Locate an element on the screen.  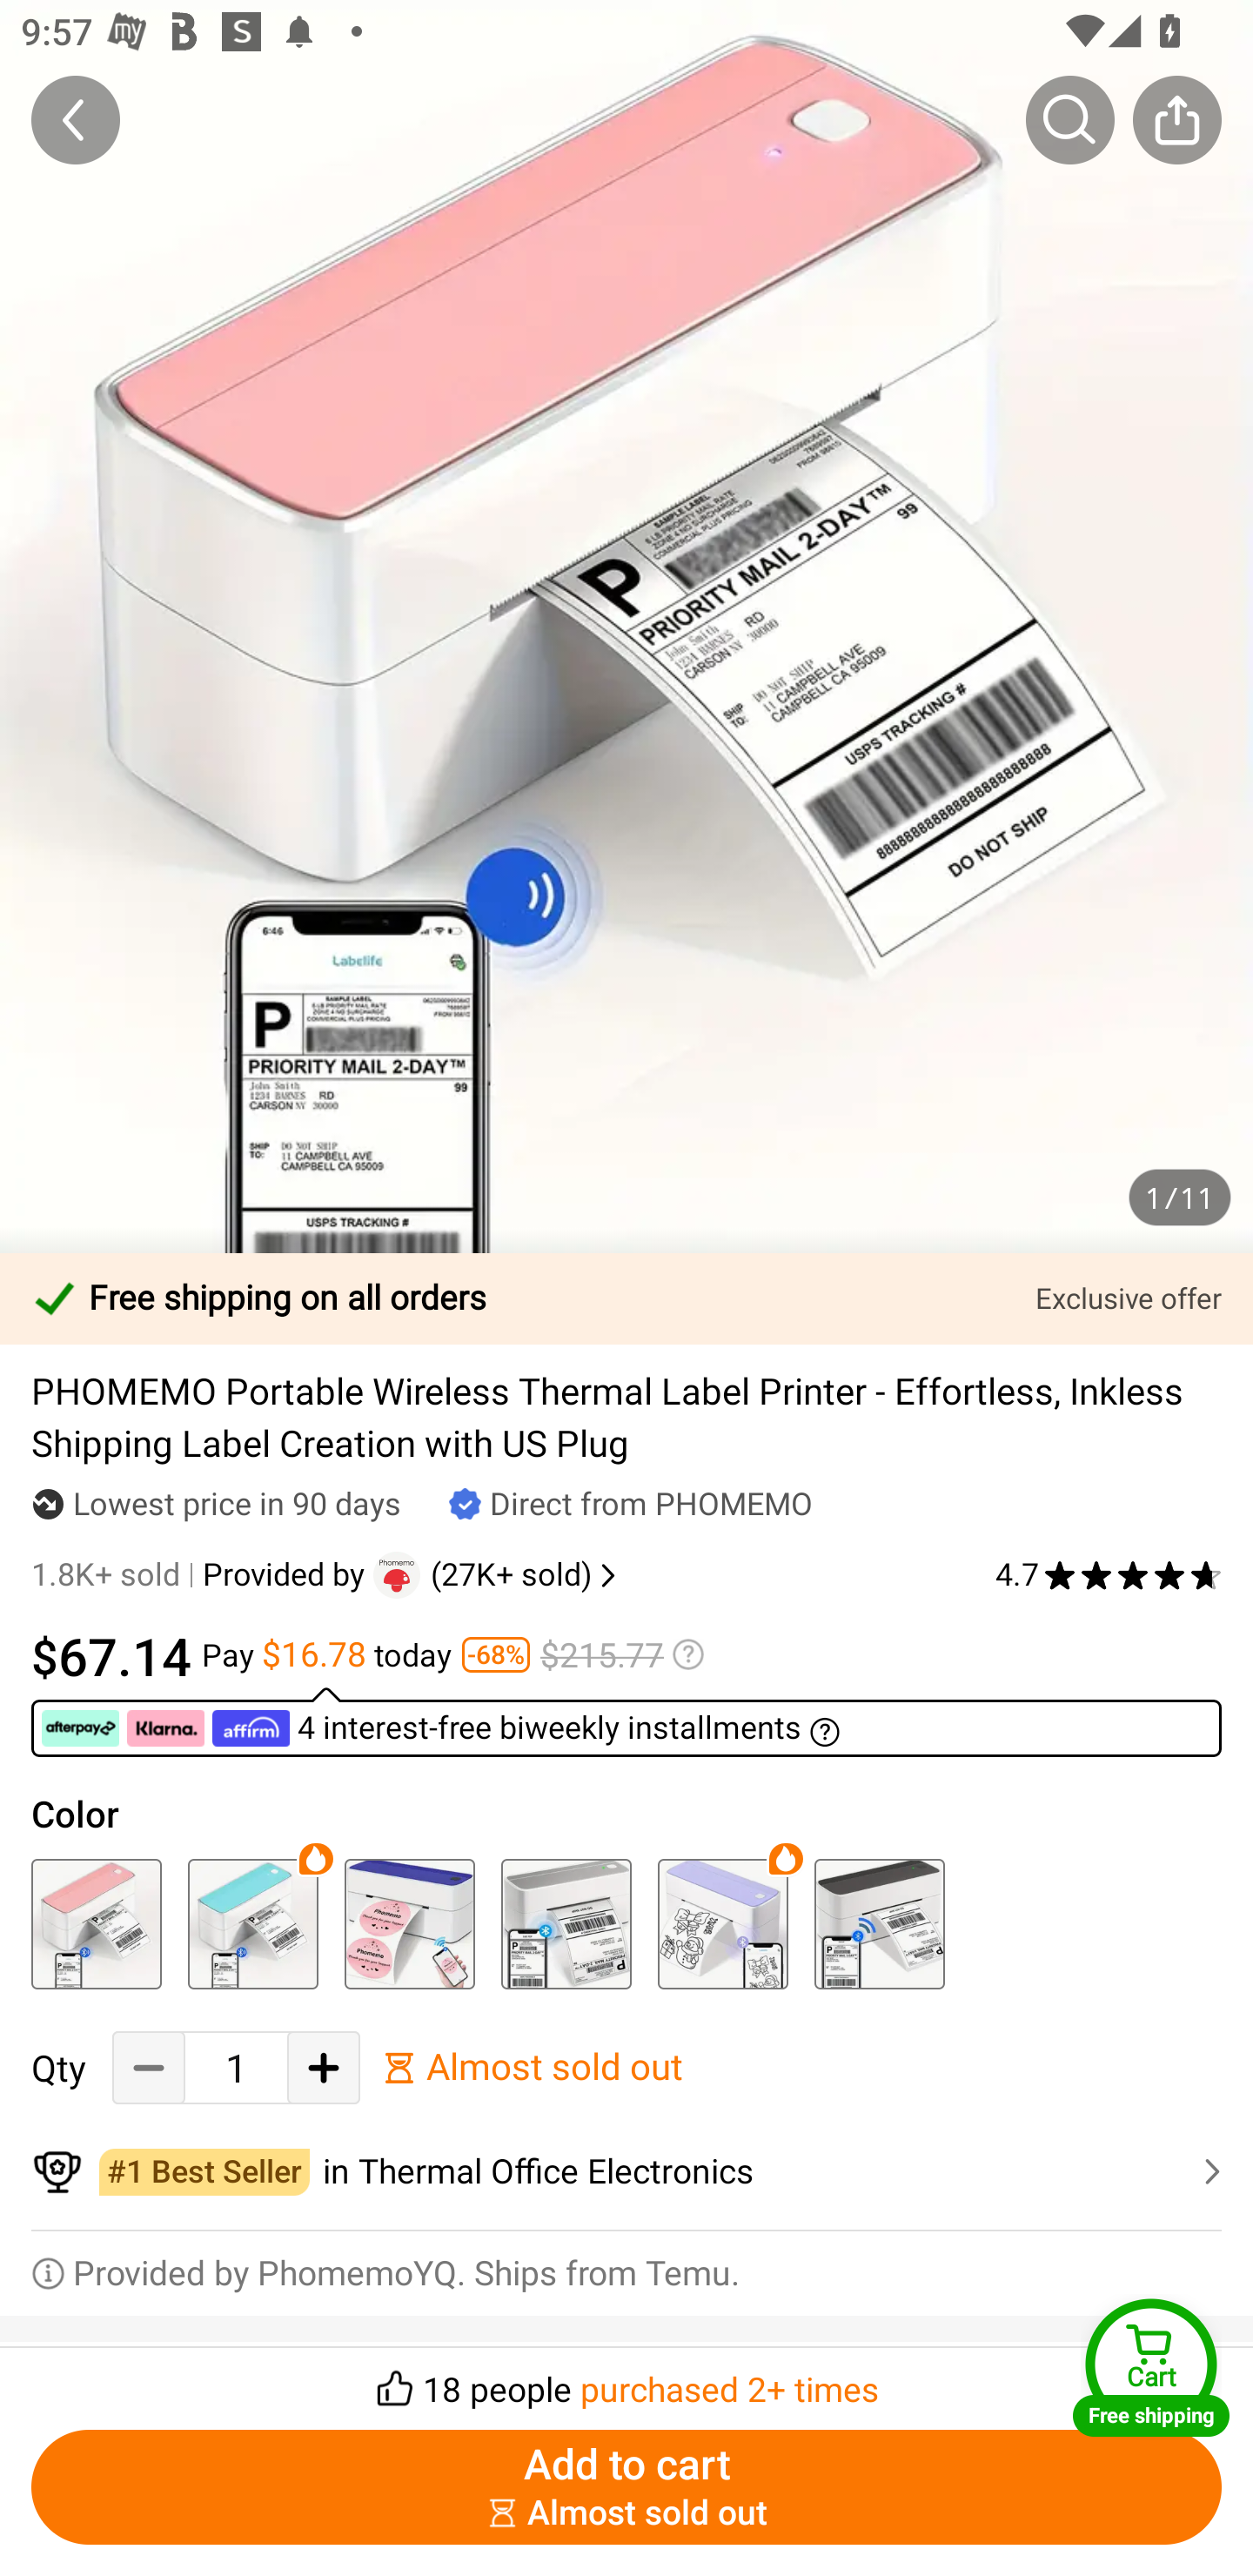
Add to cart ￼￼Almost sold out is located at coordinates (626, 2487).